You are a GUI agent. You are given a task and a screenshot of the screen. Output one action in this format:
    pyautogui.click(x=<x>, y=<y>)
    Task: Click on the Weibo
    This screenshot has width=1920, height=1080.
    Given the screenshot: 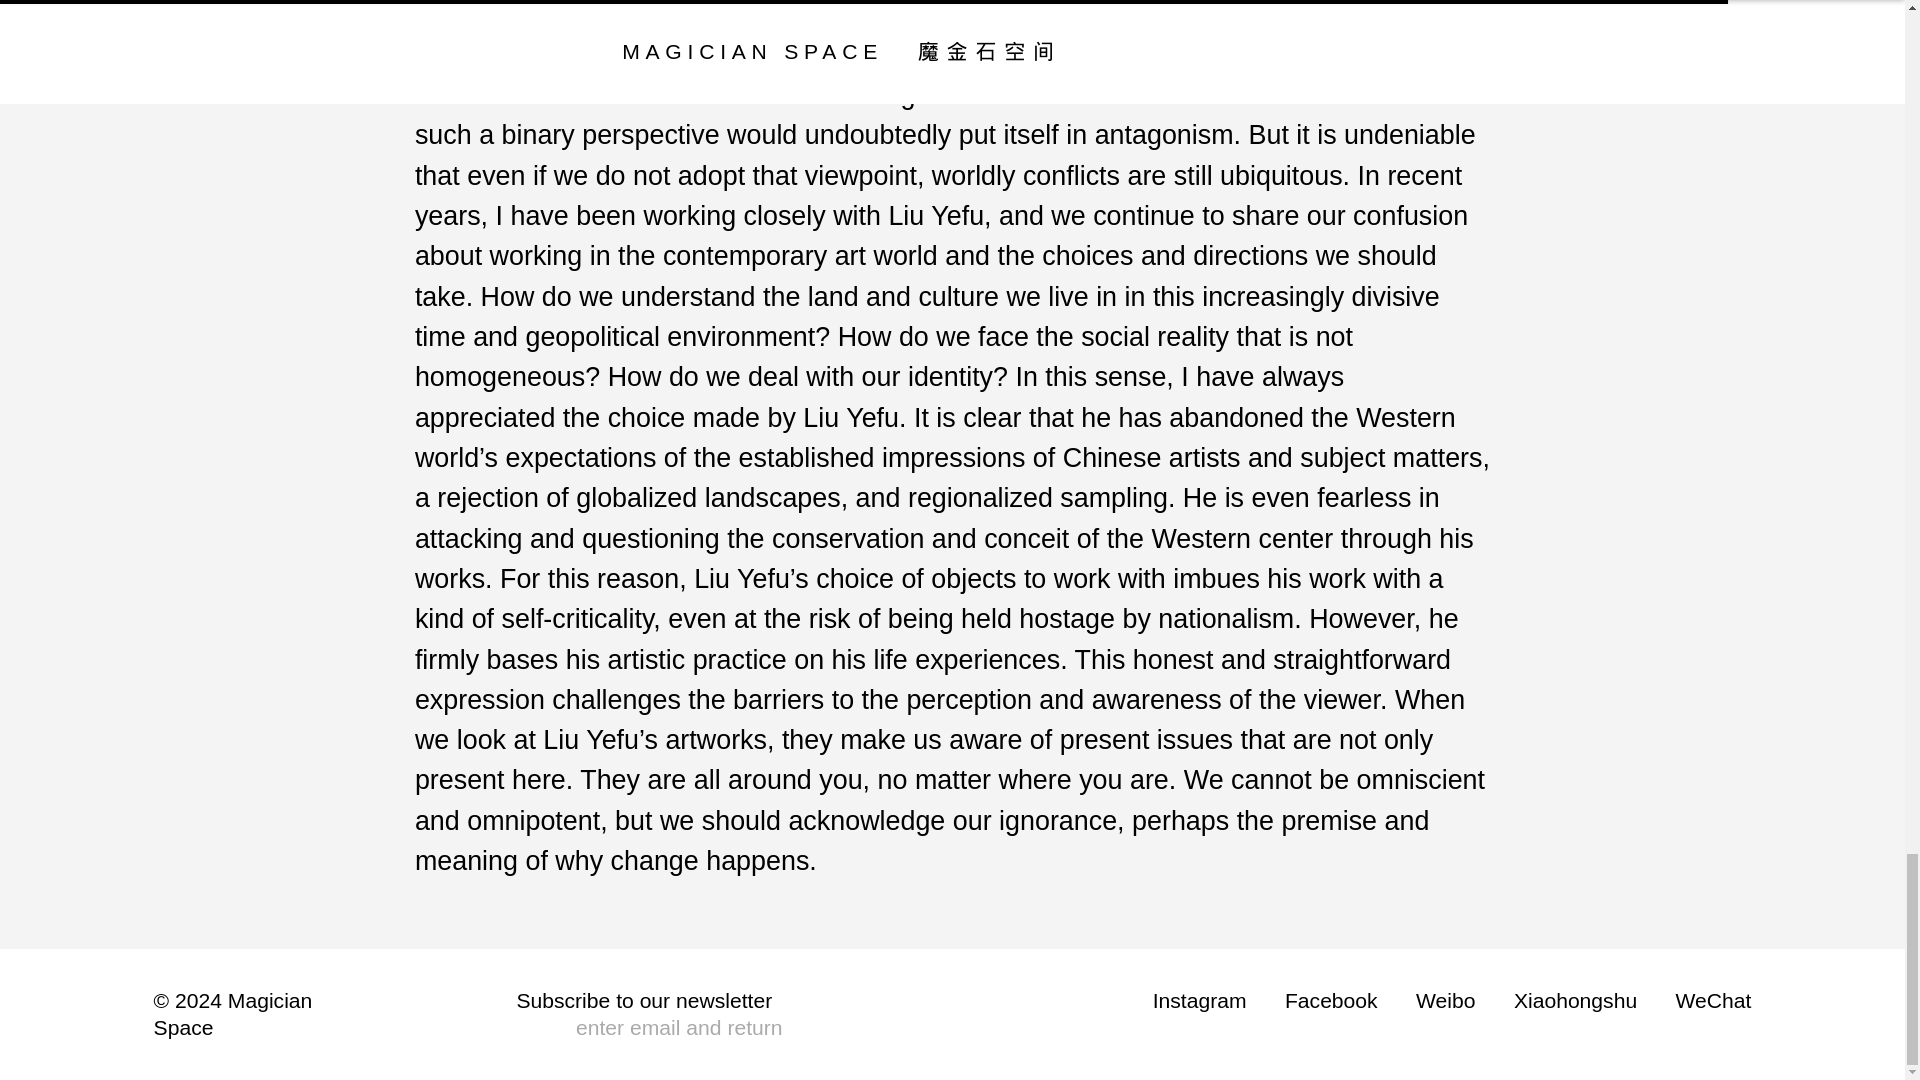 What is the action you would take?
    pyautogui.click(x=1445, y=1000)
    